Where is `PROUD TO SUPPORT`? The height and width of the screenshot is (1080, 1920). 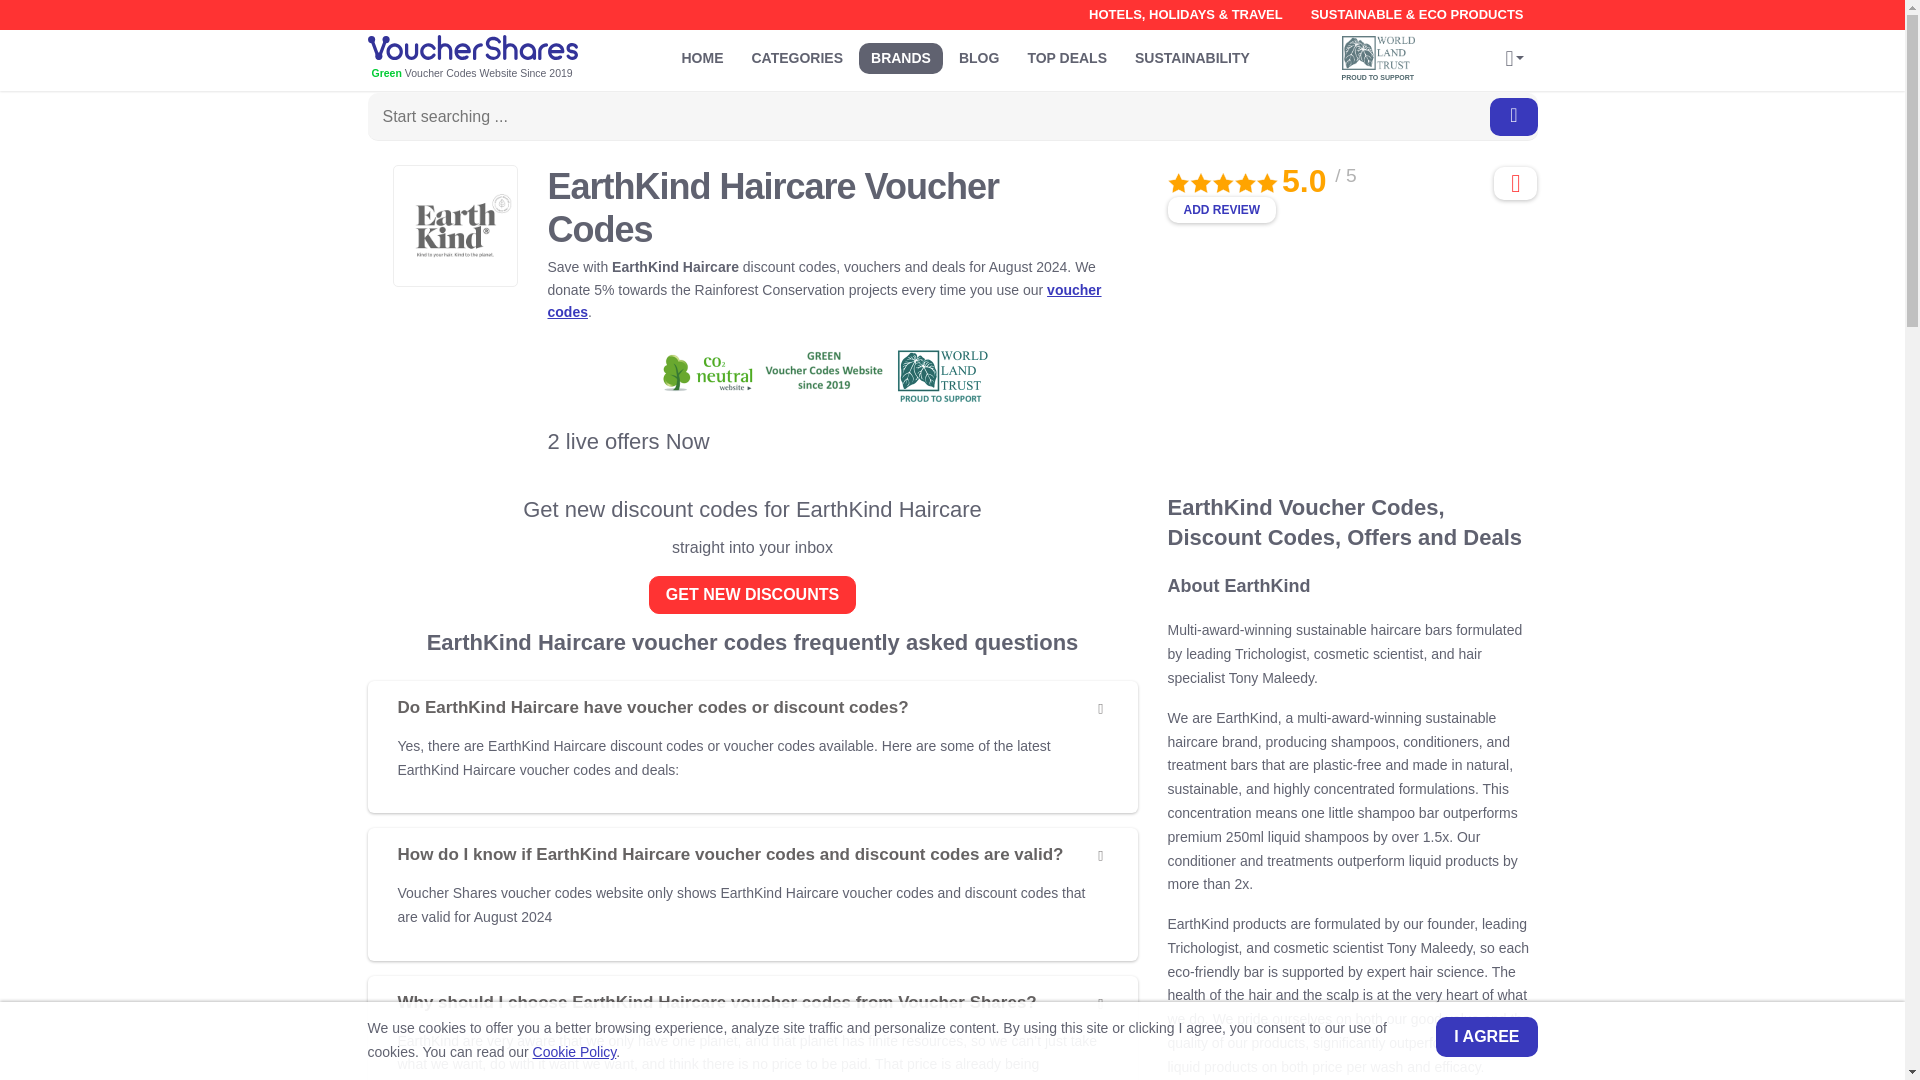
PROUD TO SUPPORT is located at coordinates (1383, 58).